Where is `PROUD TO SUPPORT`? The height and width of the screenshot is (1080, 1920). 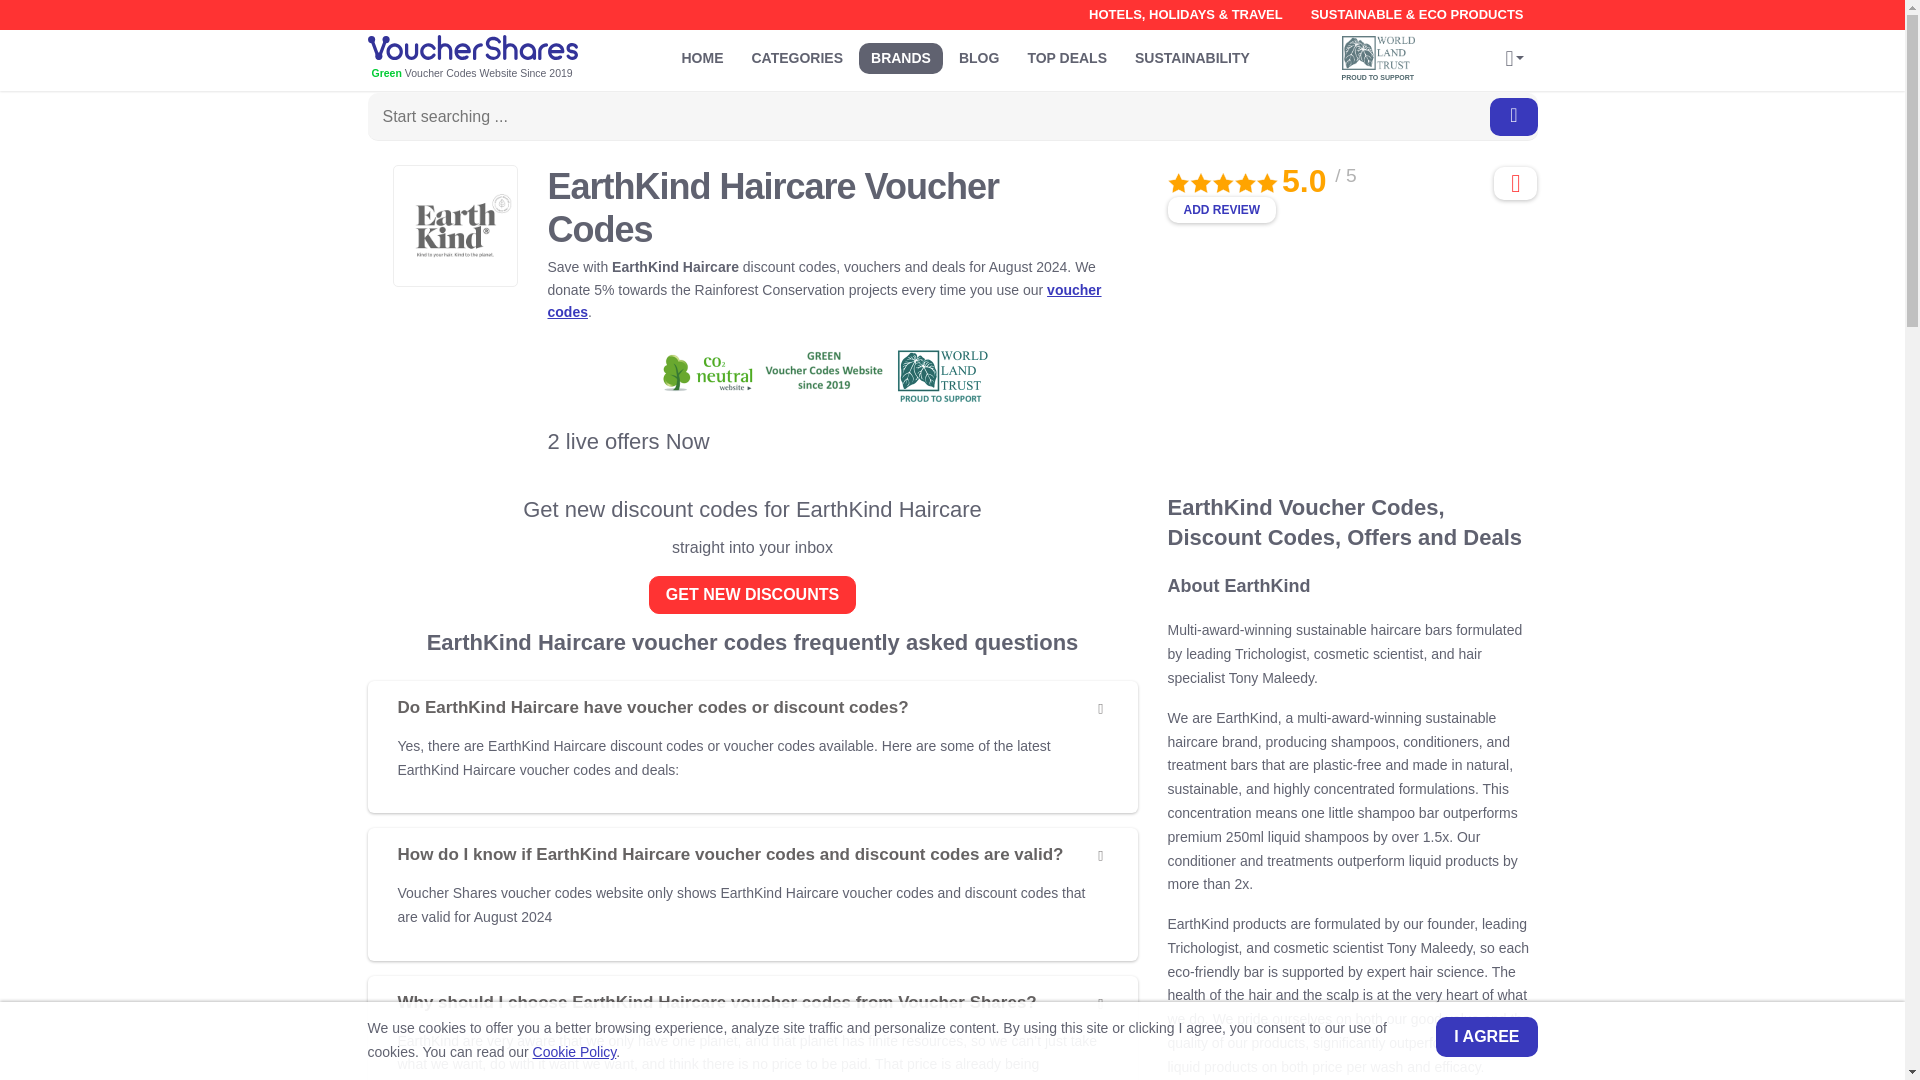
PROUD TO SUPPORT is located at coordinates (1383, 58).